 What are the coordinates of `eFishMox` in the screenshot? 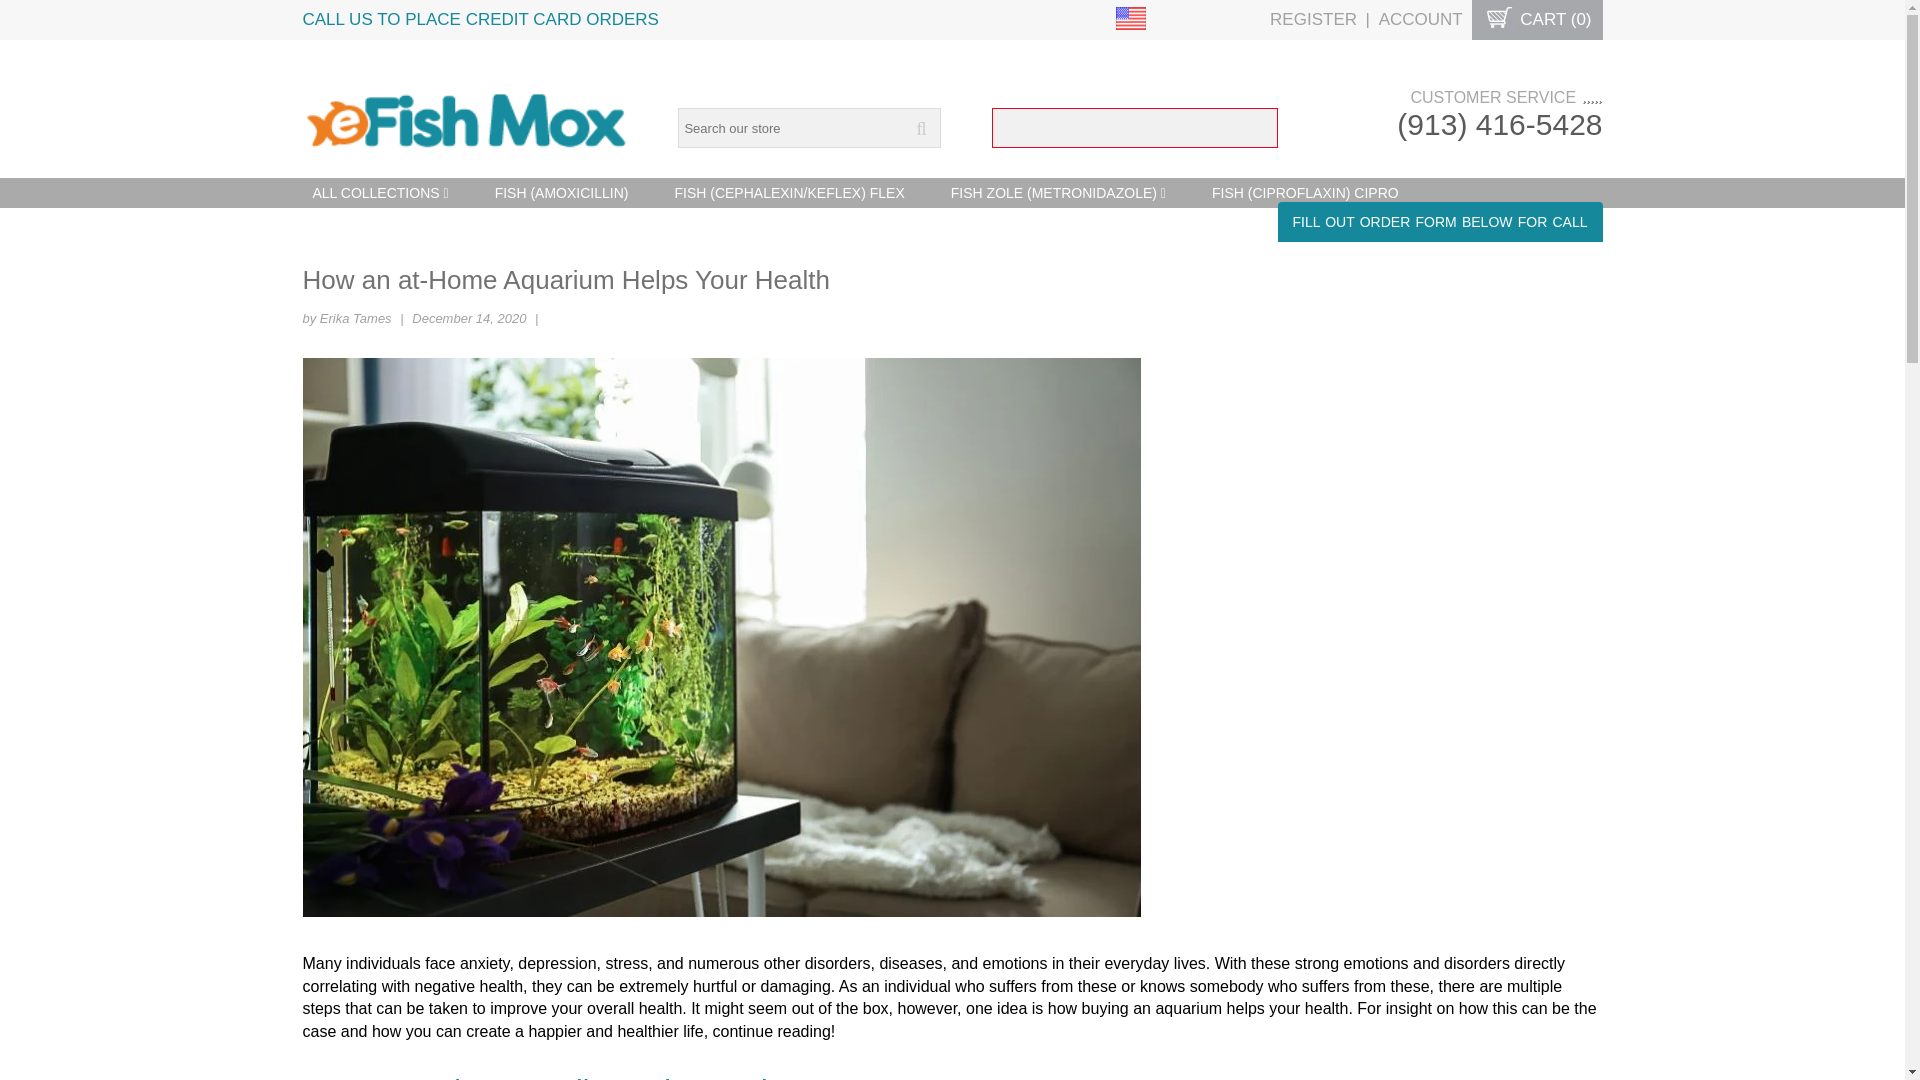 It's located at (464, 108).